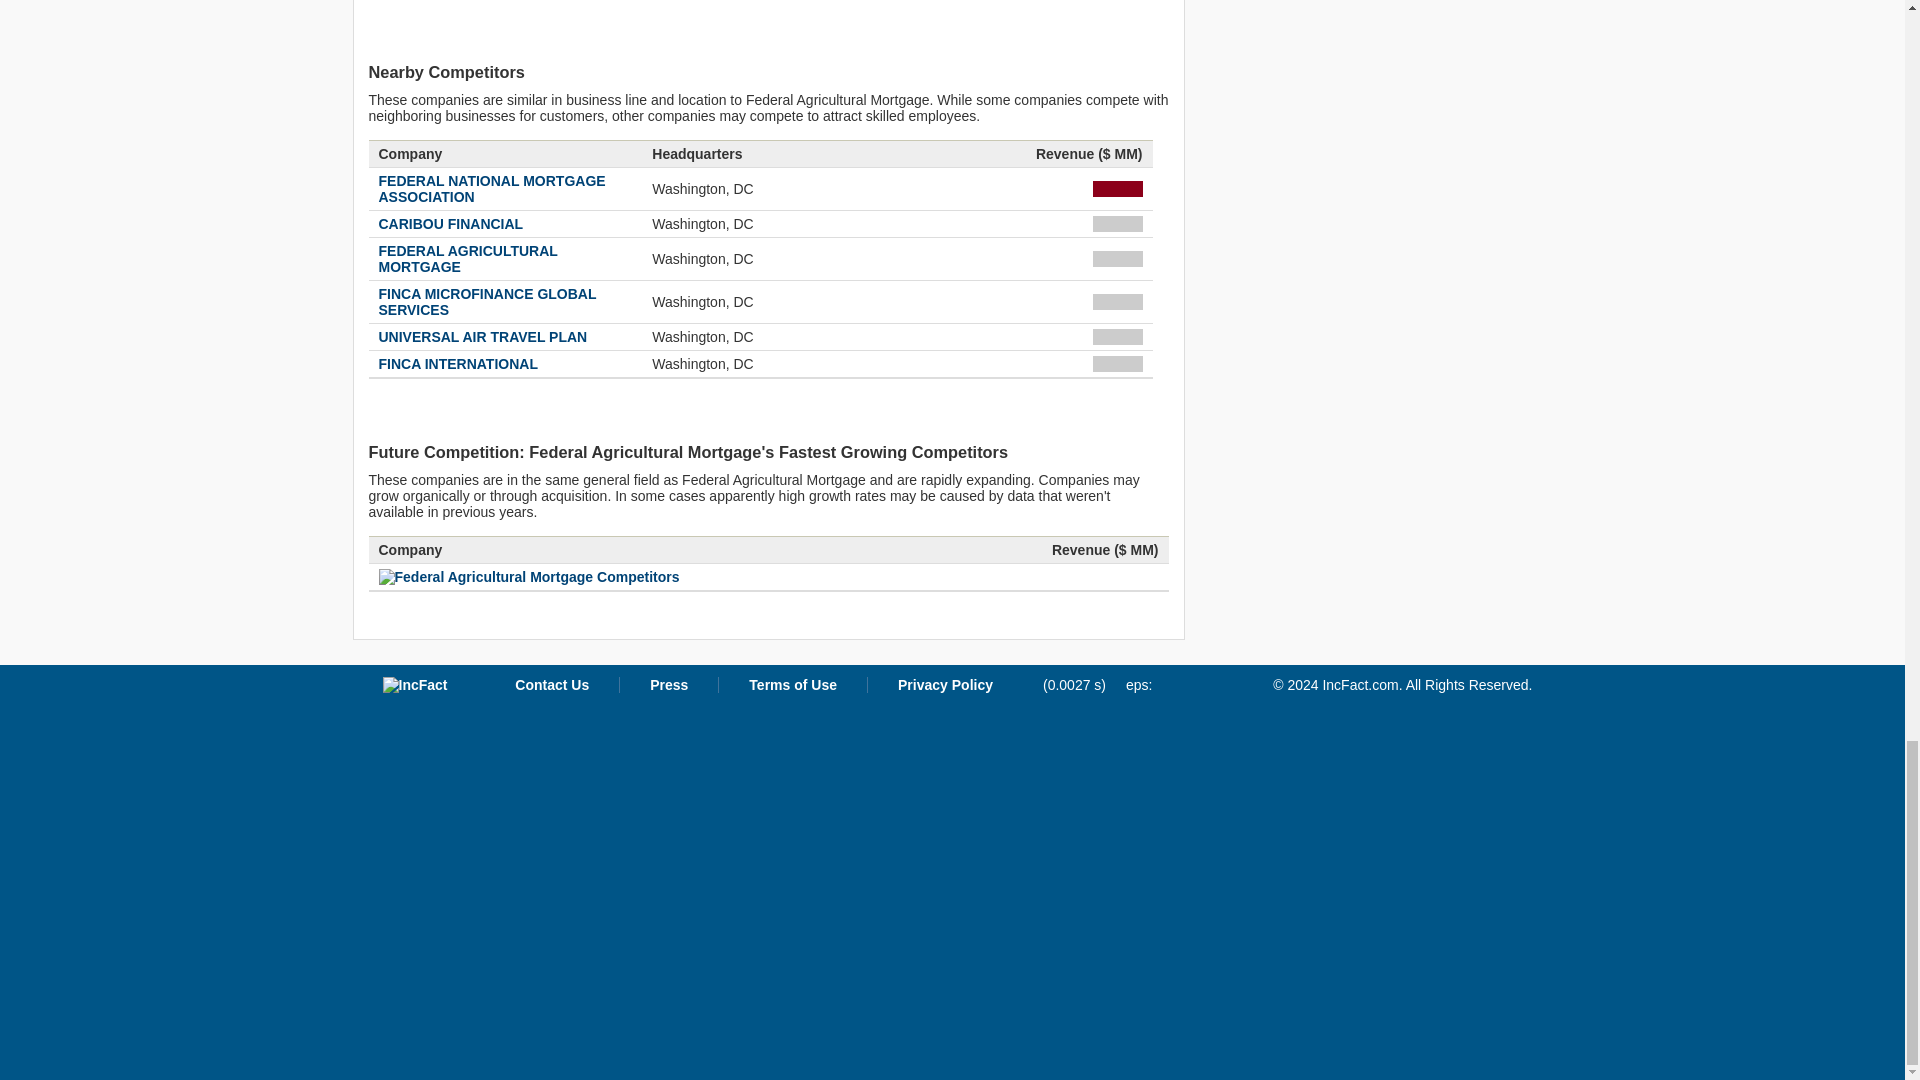 The image size is (1920, 1080). What do you see at coordinates (414, 685) in the screenshot?
I see `IncFact.com` at bounding box center [414, 685].